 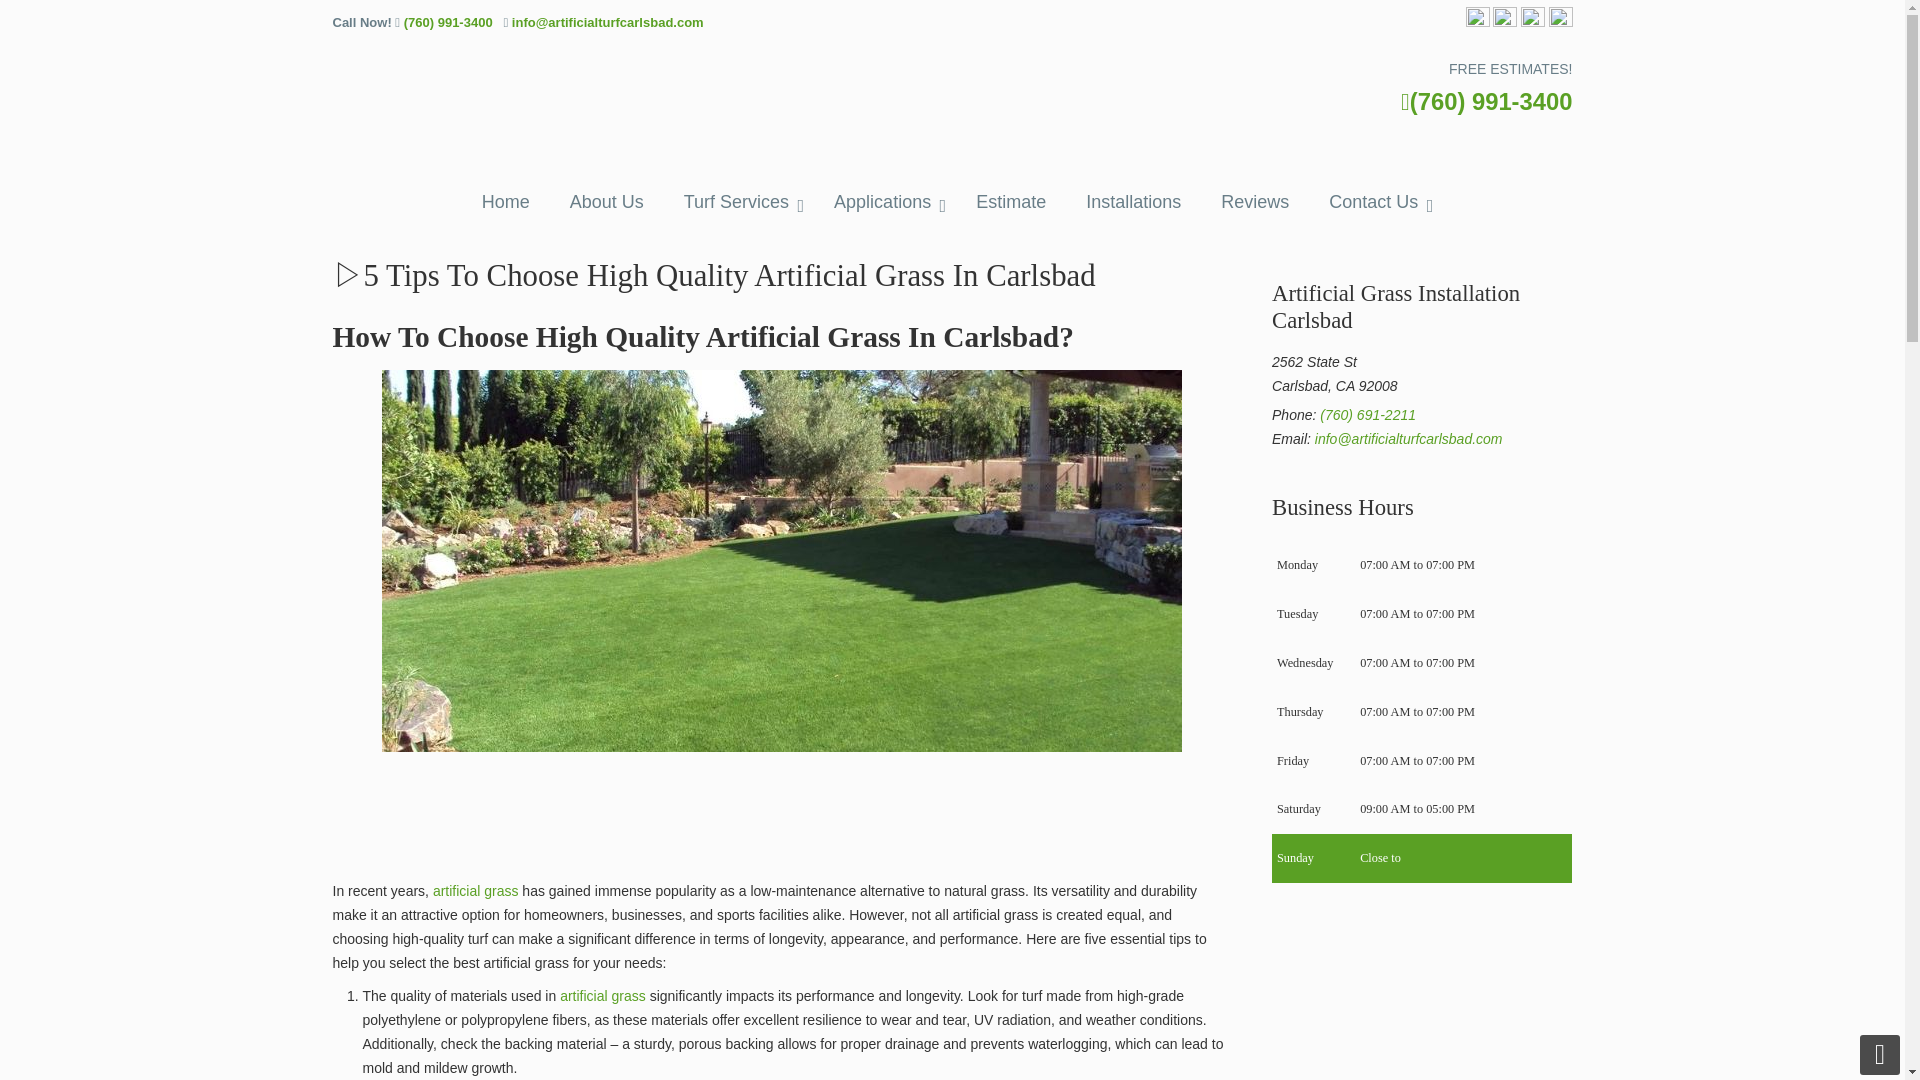 What do you see at coordinates (1133, 202) in the screenshot?
I see `Installations` at bounding box center [1133, 202].